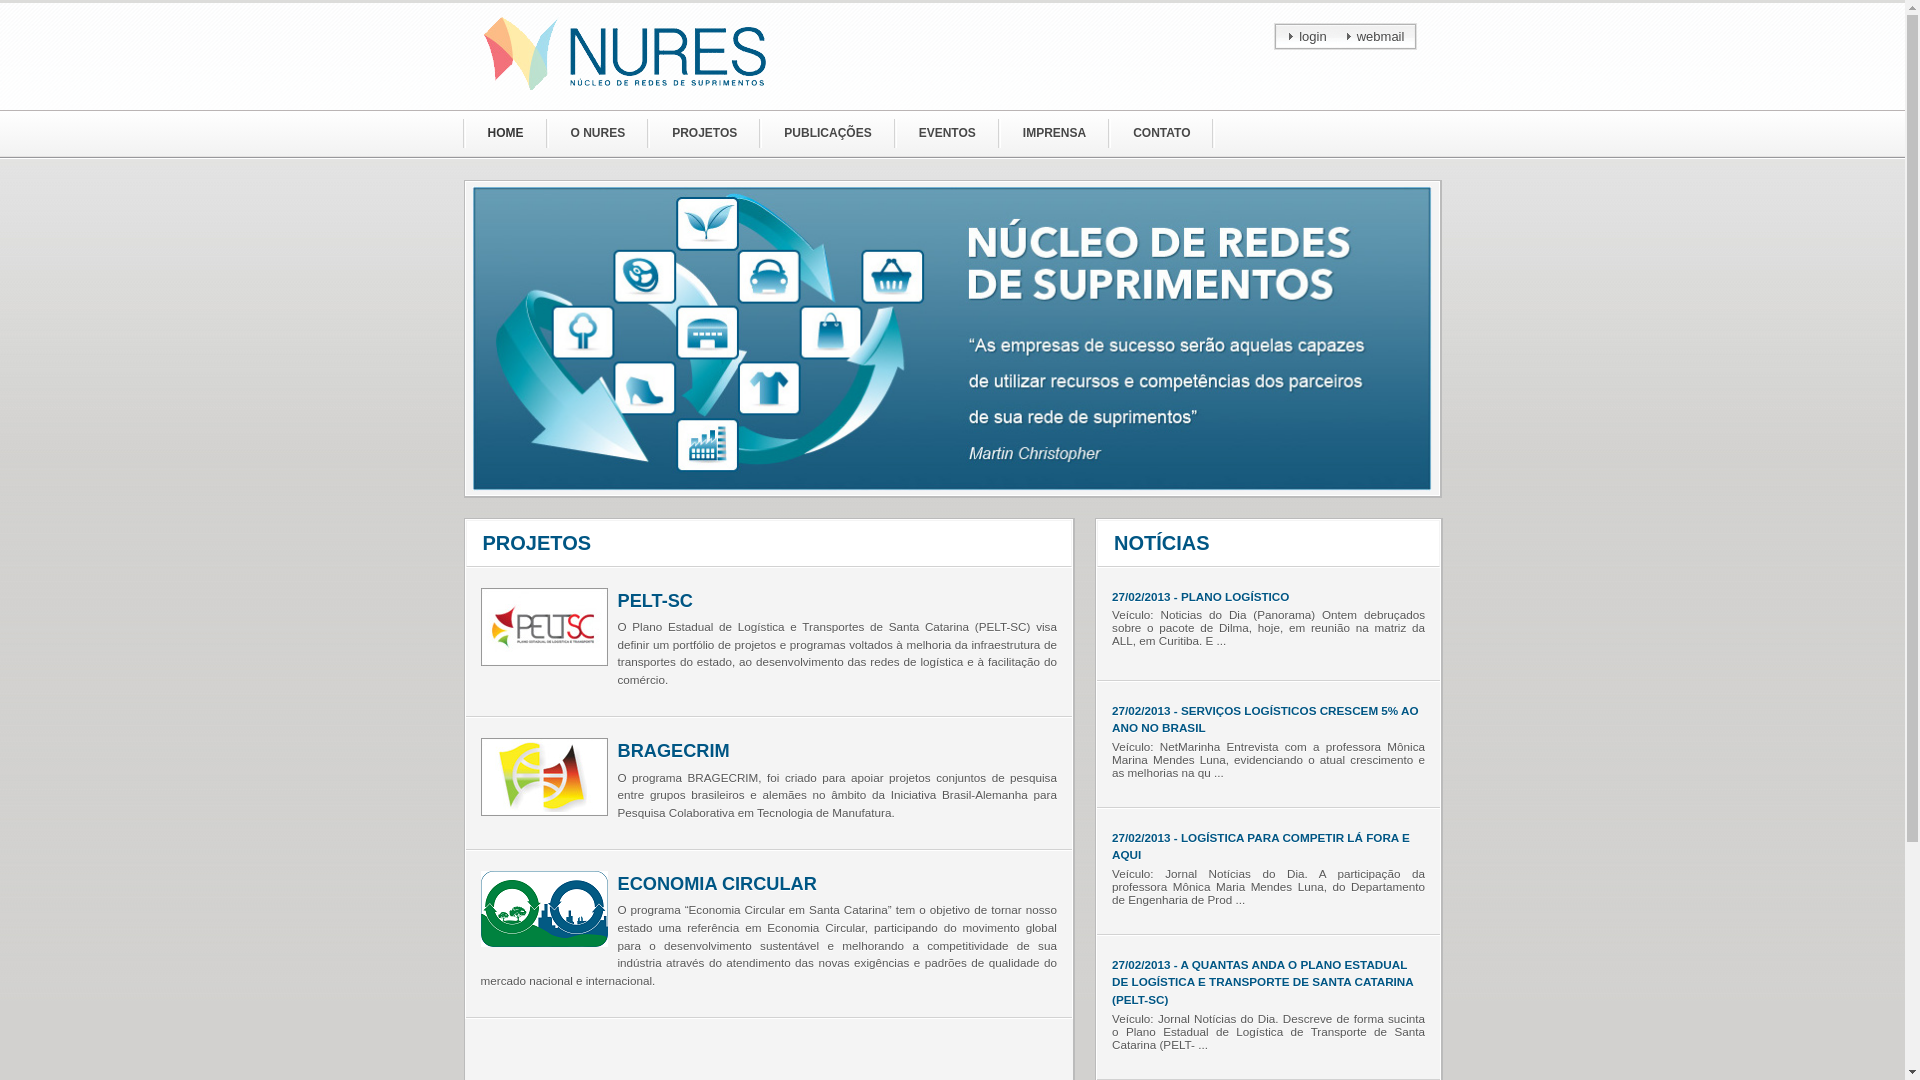 This screenshot has height=1080, width=1920. I want to click on Home, so click(952, 338).